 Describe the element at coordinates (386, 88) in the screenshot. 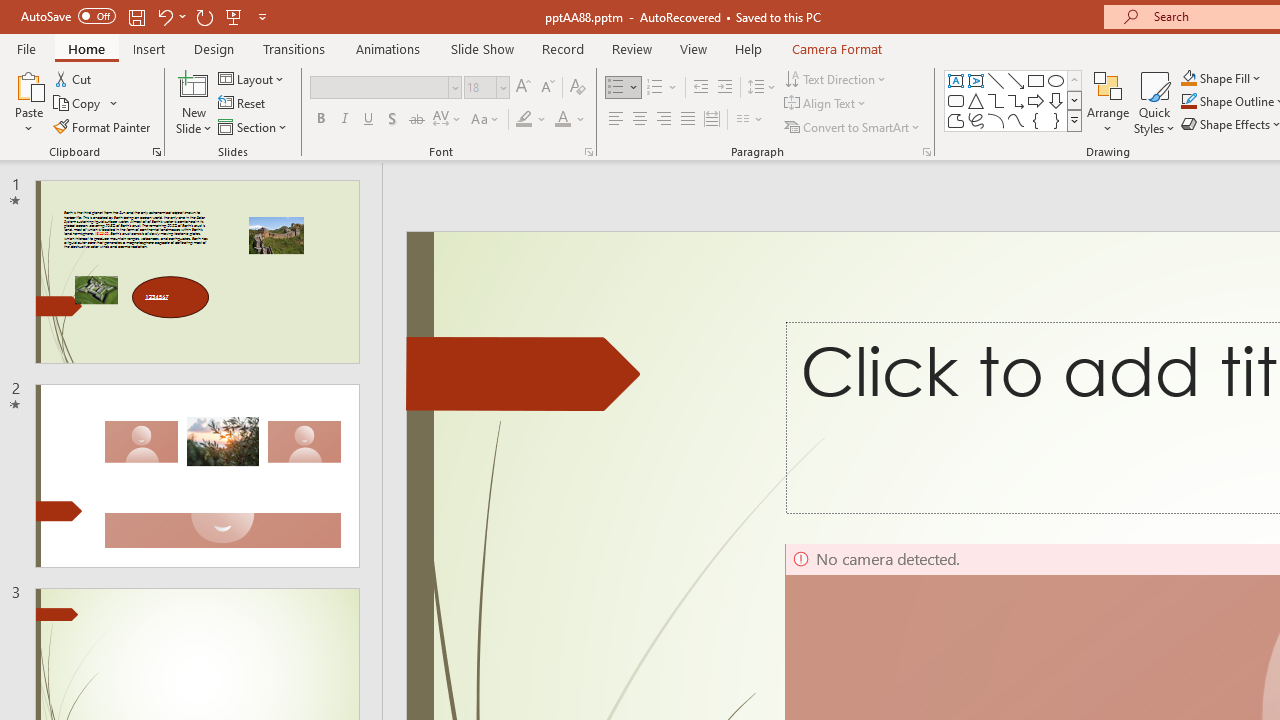

I see `Font` at that location.